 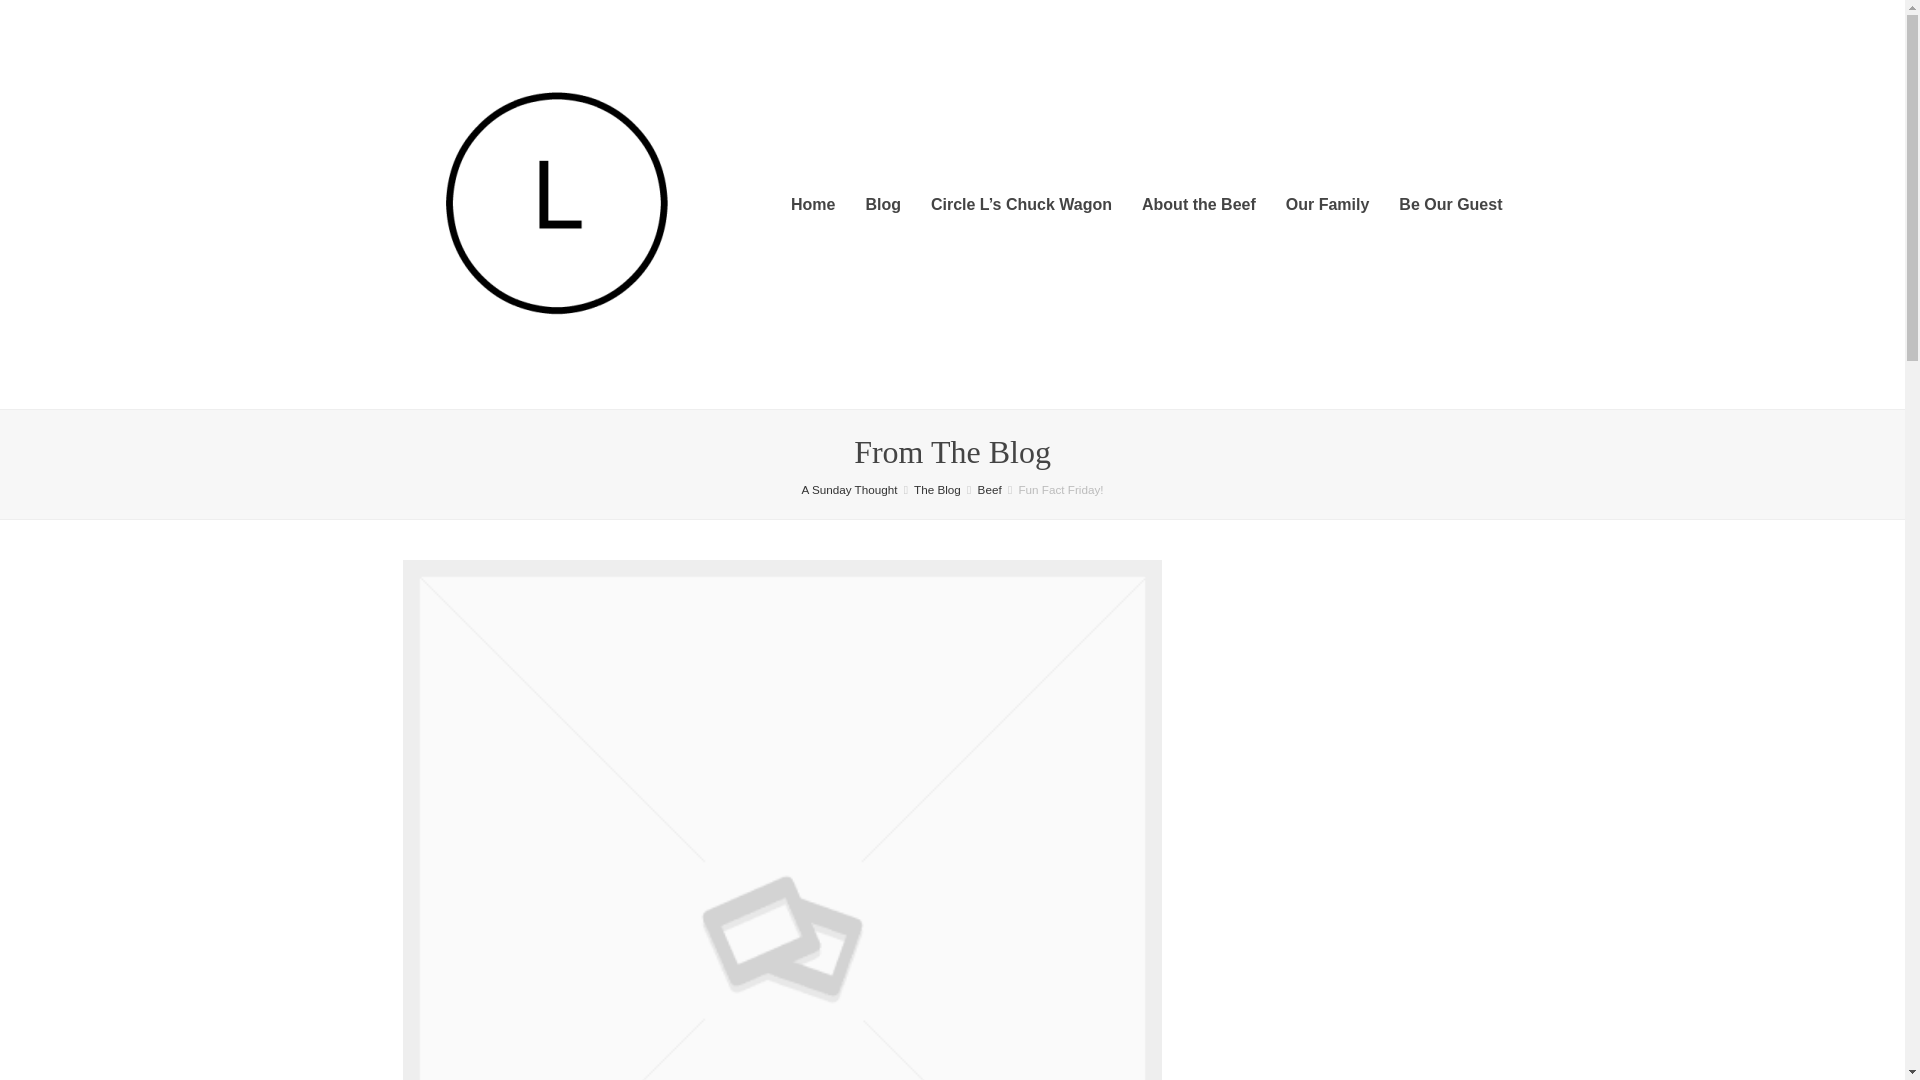 I want to click on Blog, so click(x=882, y=205).